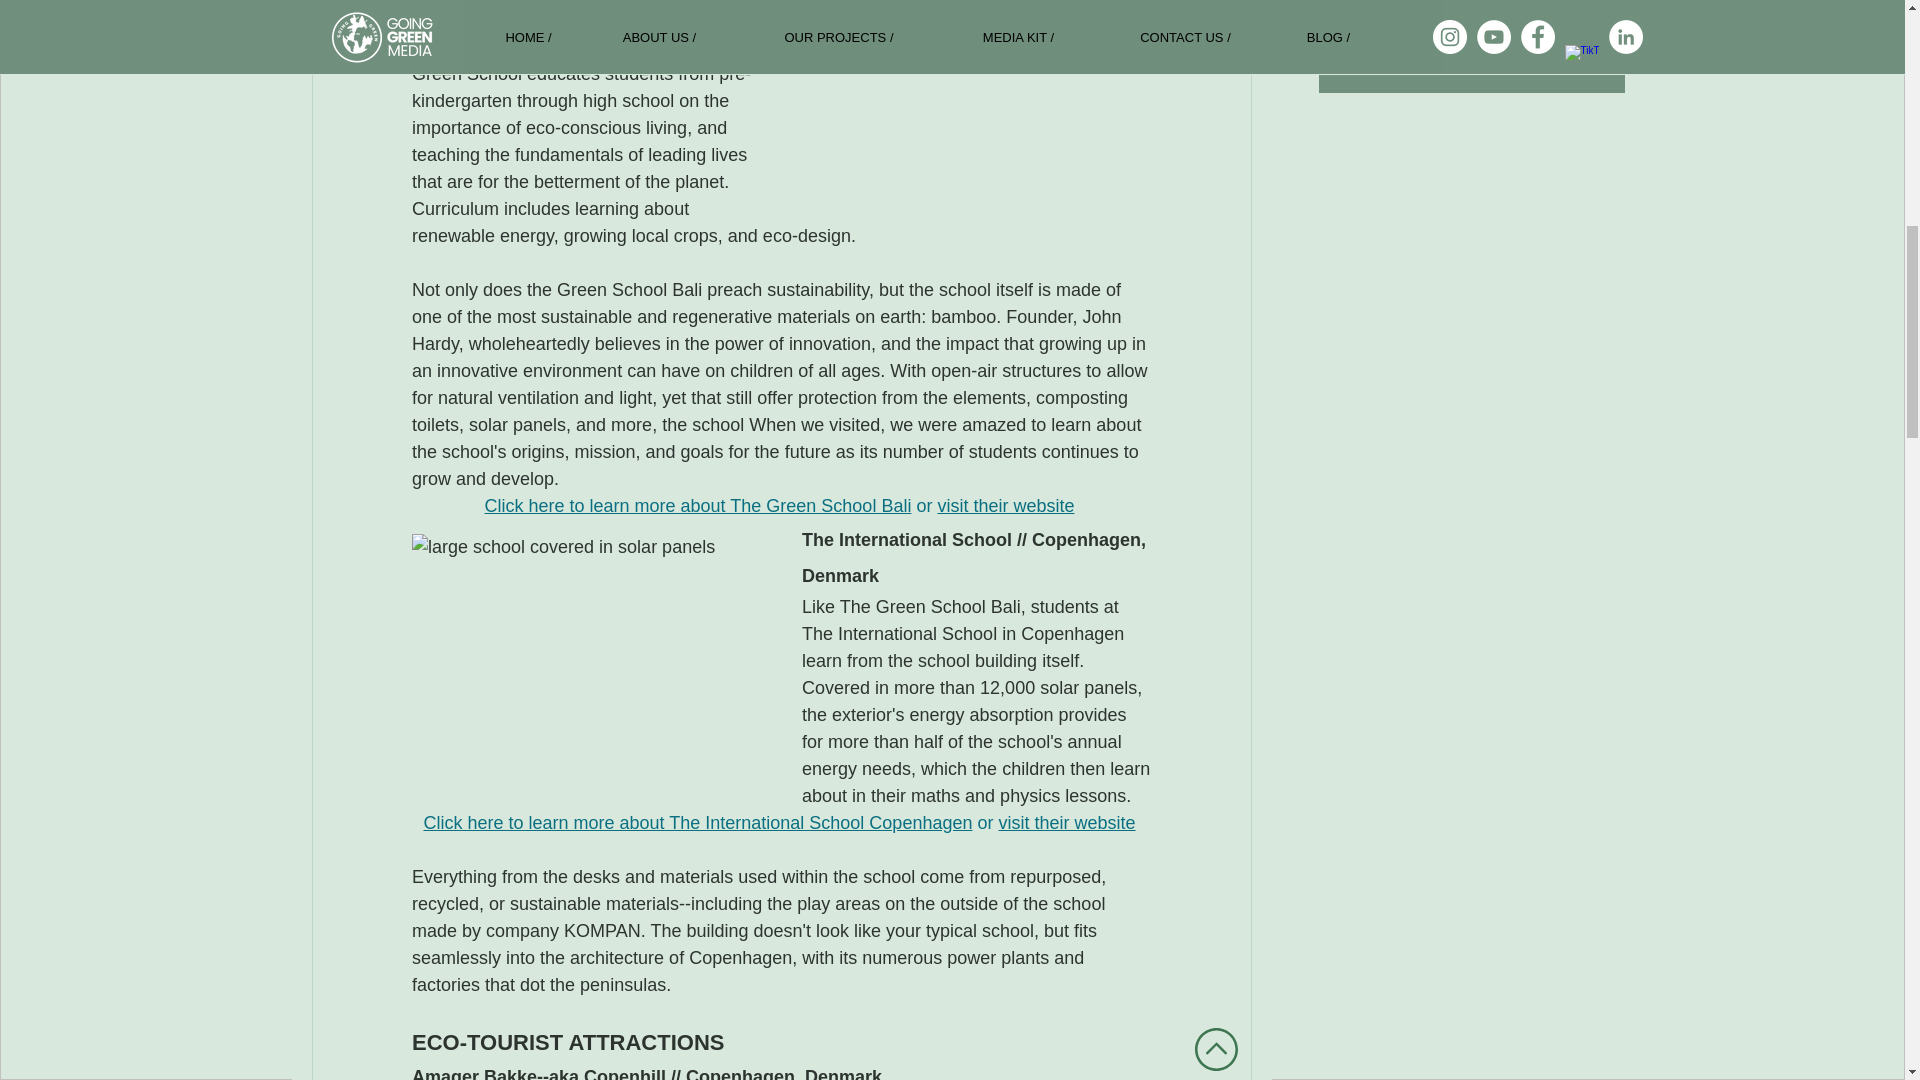  Describe the element at coordinates (1004, 506) in the screenshot. I see `visit their website` at that location.